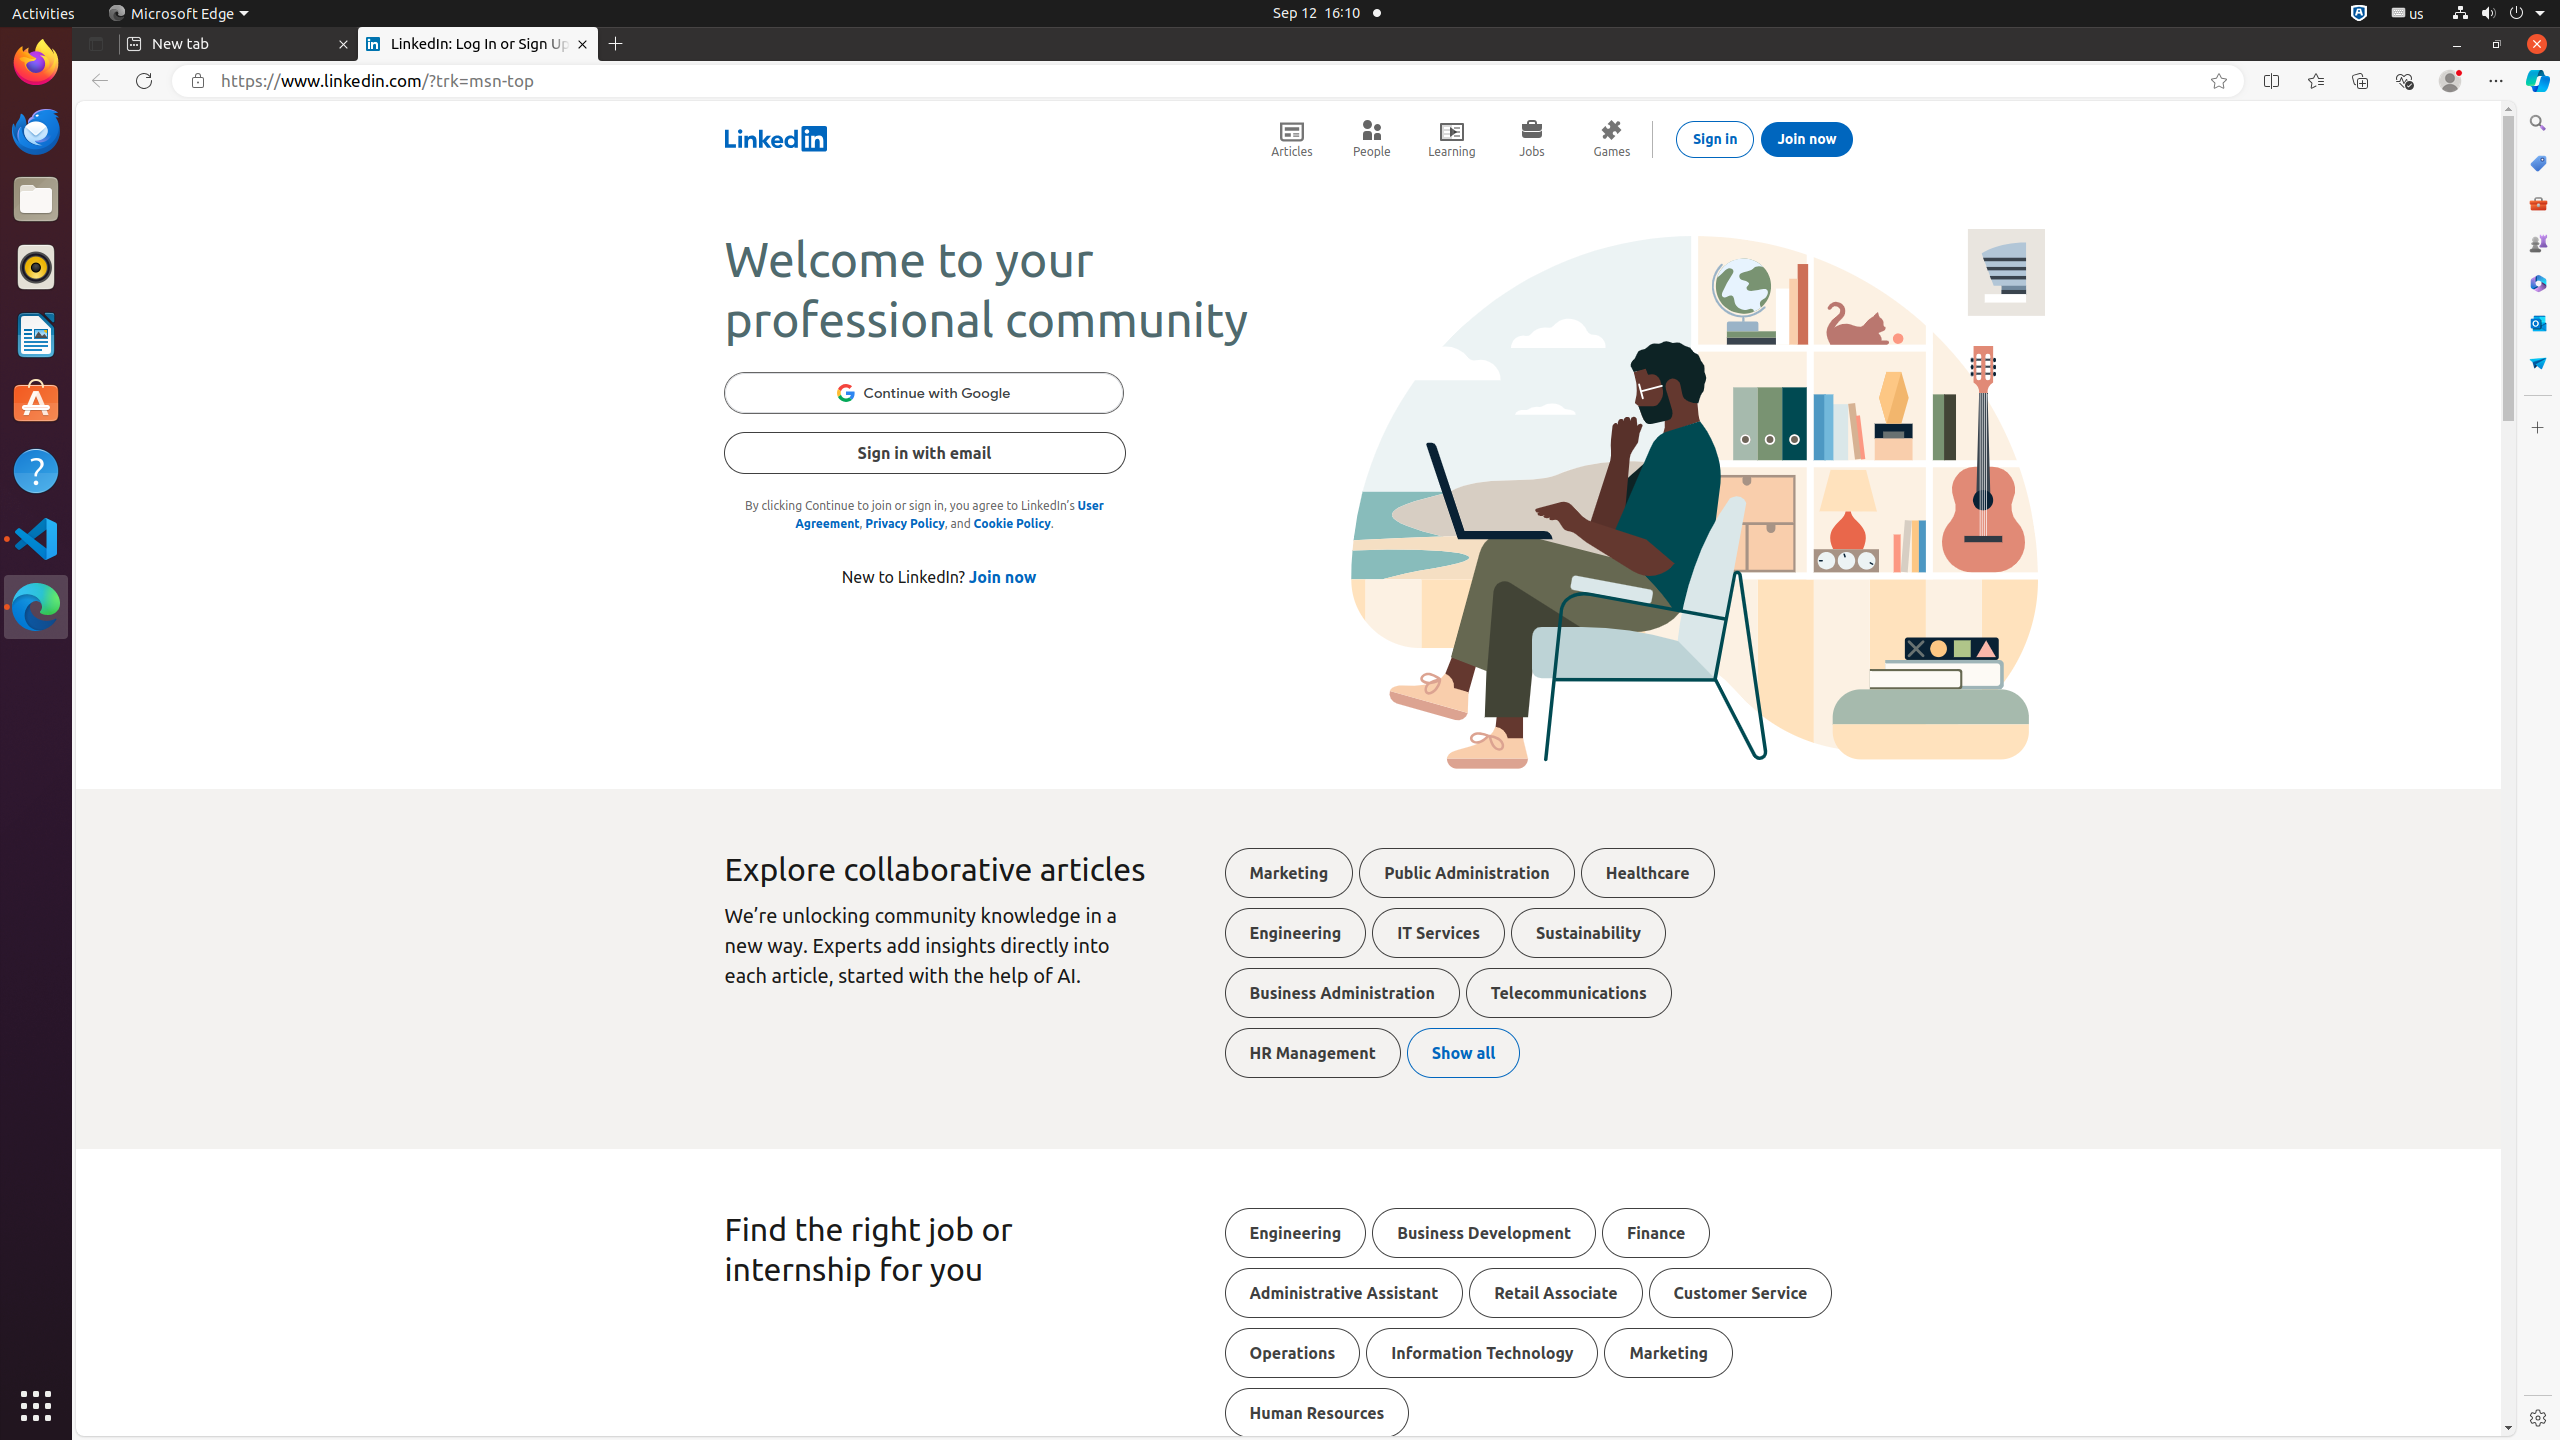 This screenshot has height=1440, width=2560. I want to click on :1.72/StatusNotifierItem, so click(2359, 14).